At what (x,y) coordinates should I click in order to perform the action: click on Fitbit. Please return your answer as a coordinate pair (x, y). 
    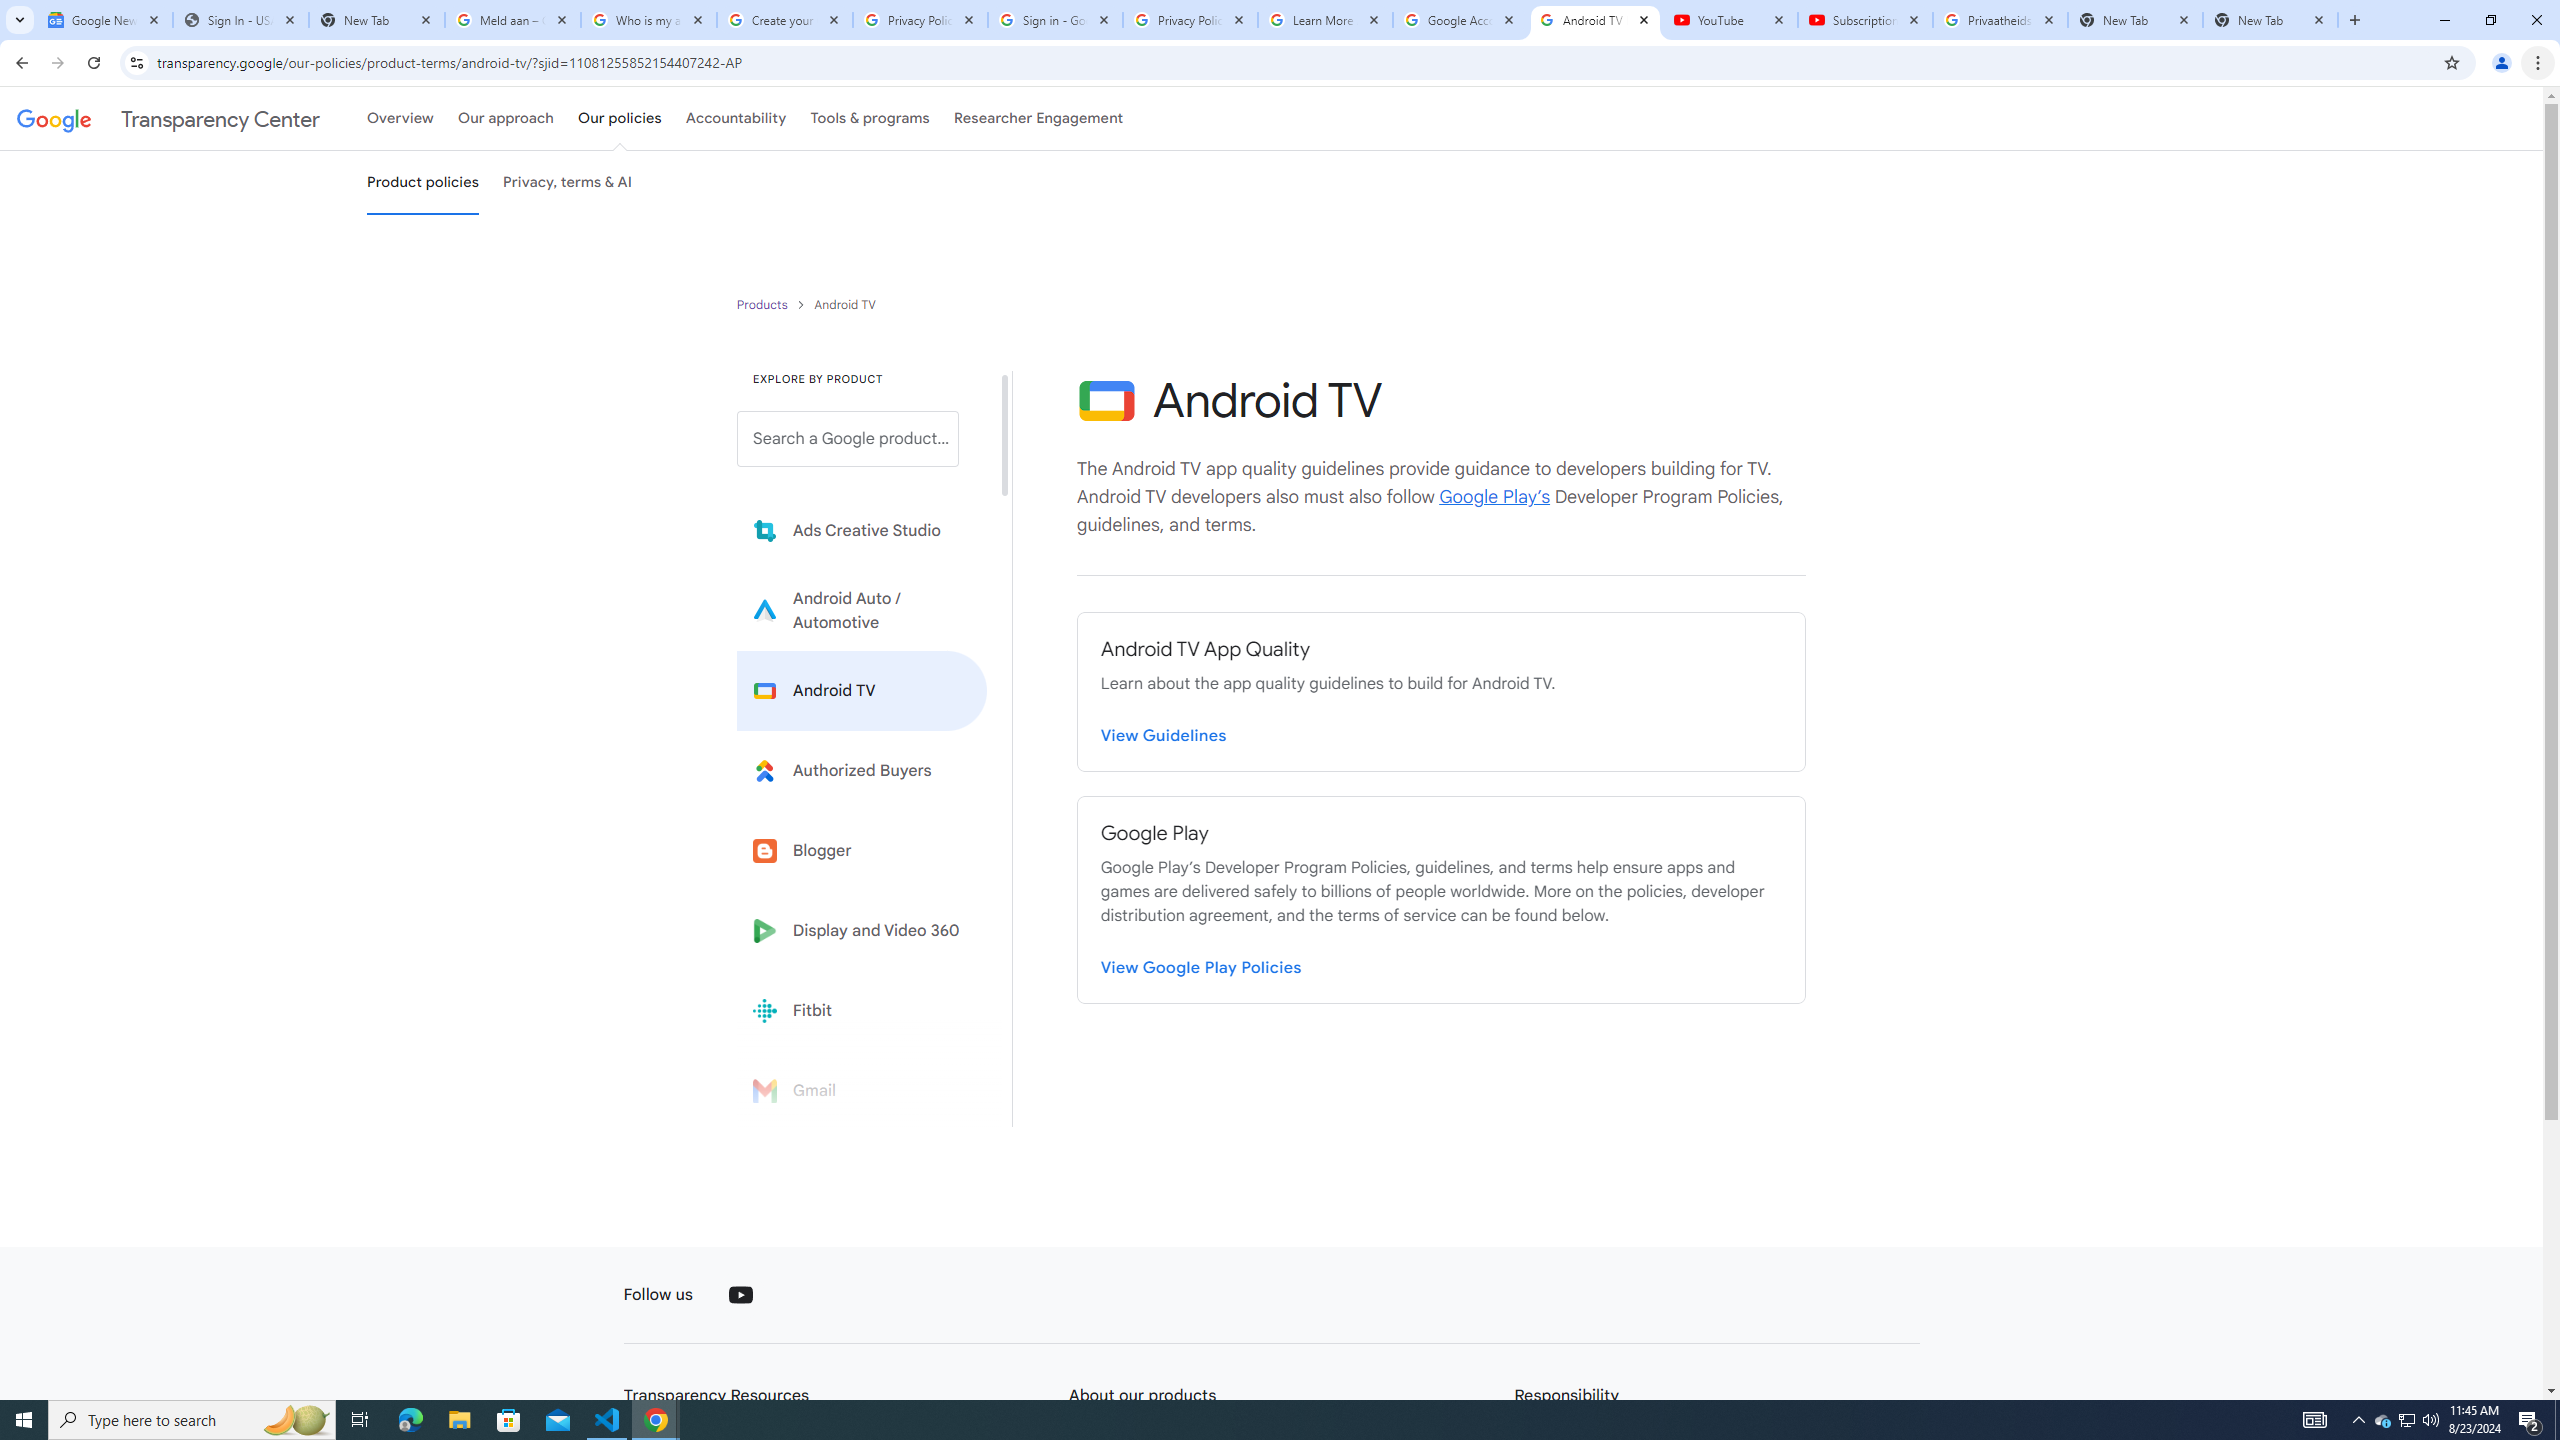
    Looking at the image, I should click on (862, 1010).